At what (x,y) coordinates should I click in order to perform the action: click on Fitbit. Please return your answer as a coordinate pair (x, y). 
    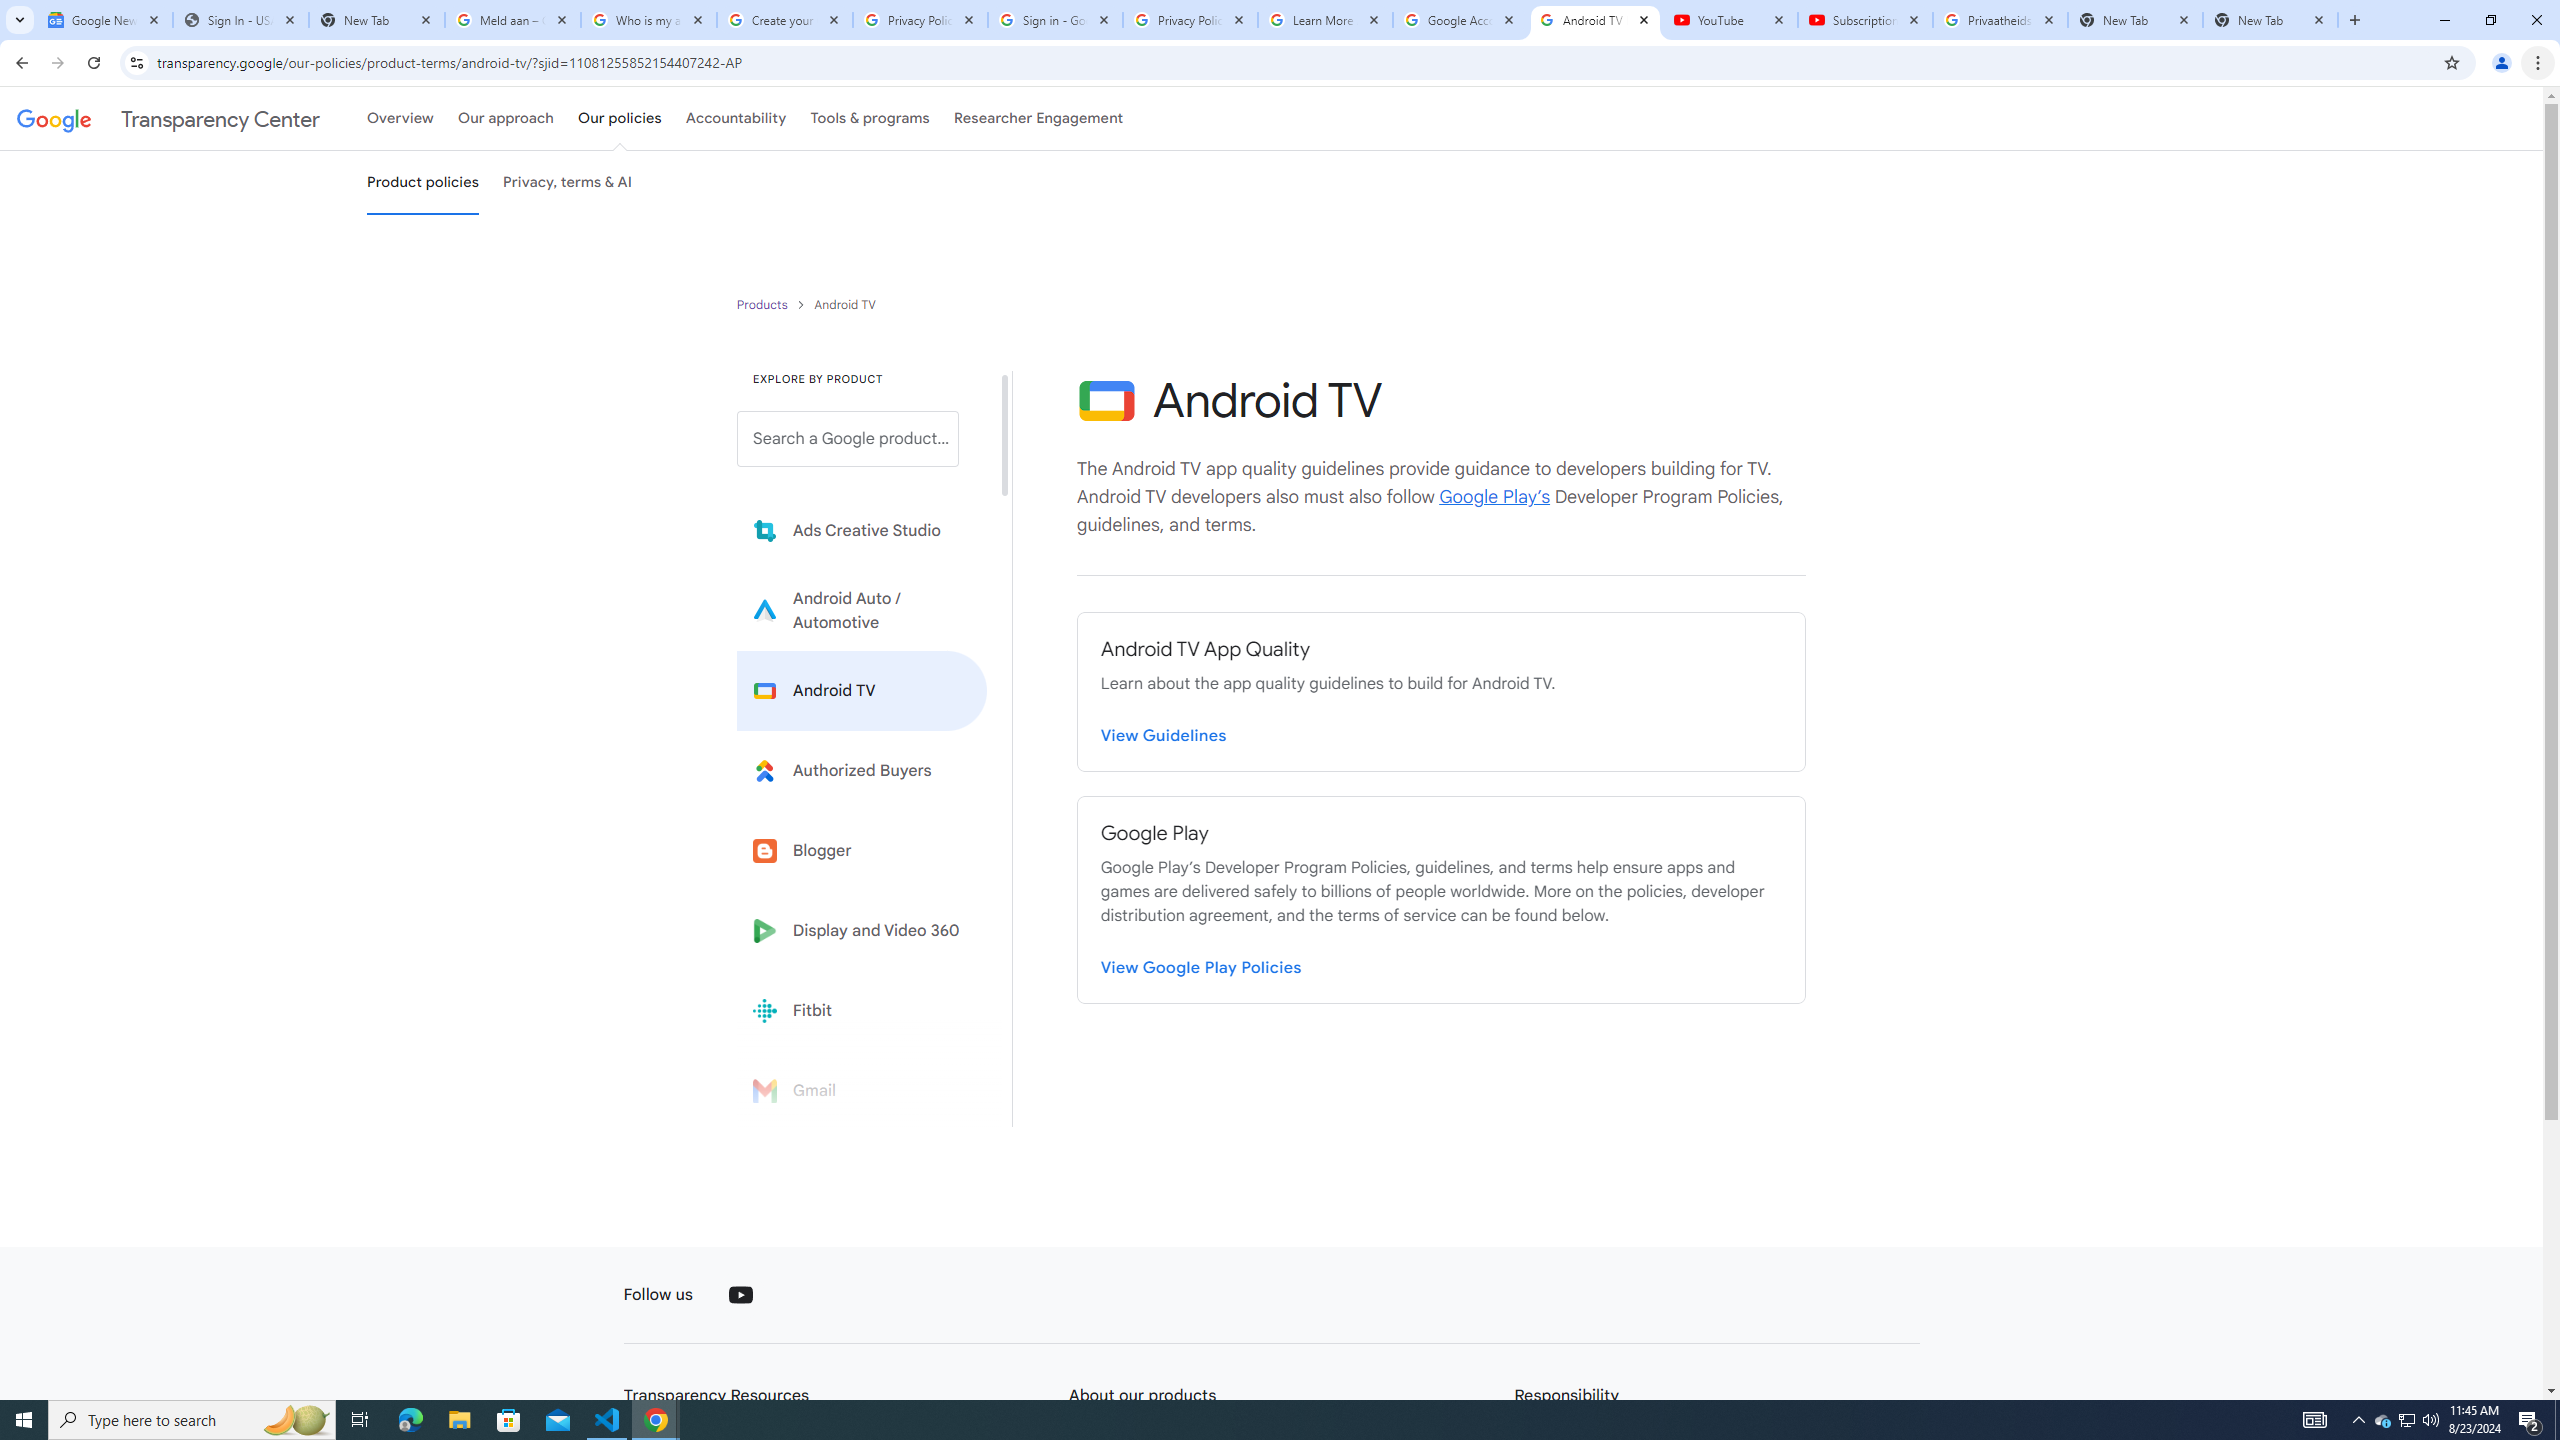
    Looking at the image, I should click on (862, 1010).